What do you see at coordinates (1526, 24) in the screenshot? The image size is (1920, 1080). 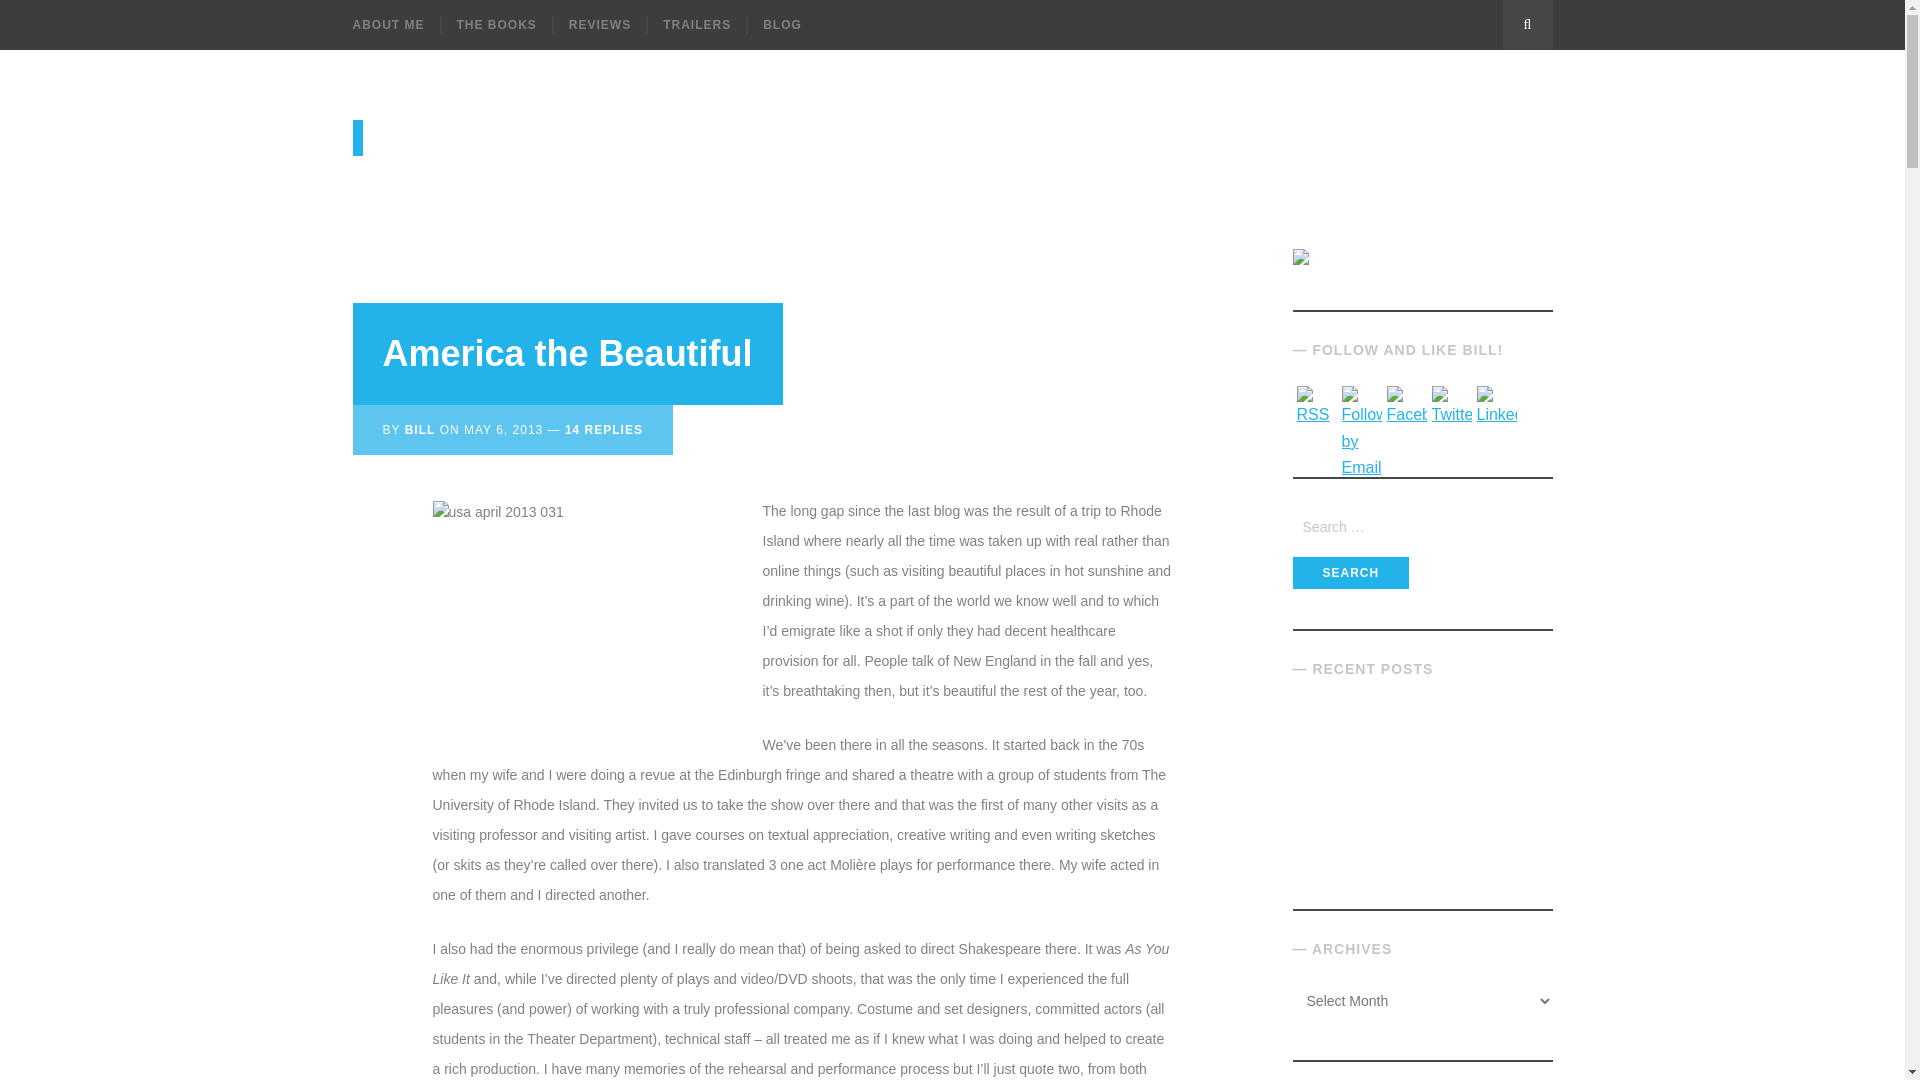 I see `Search` at bounding box center [1526, 24].